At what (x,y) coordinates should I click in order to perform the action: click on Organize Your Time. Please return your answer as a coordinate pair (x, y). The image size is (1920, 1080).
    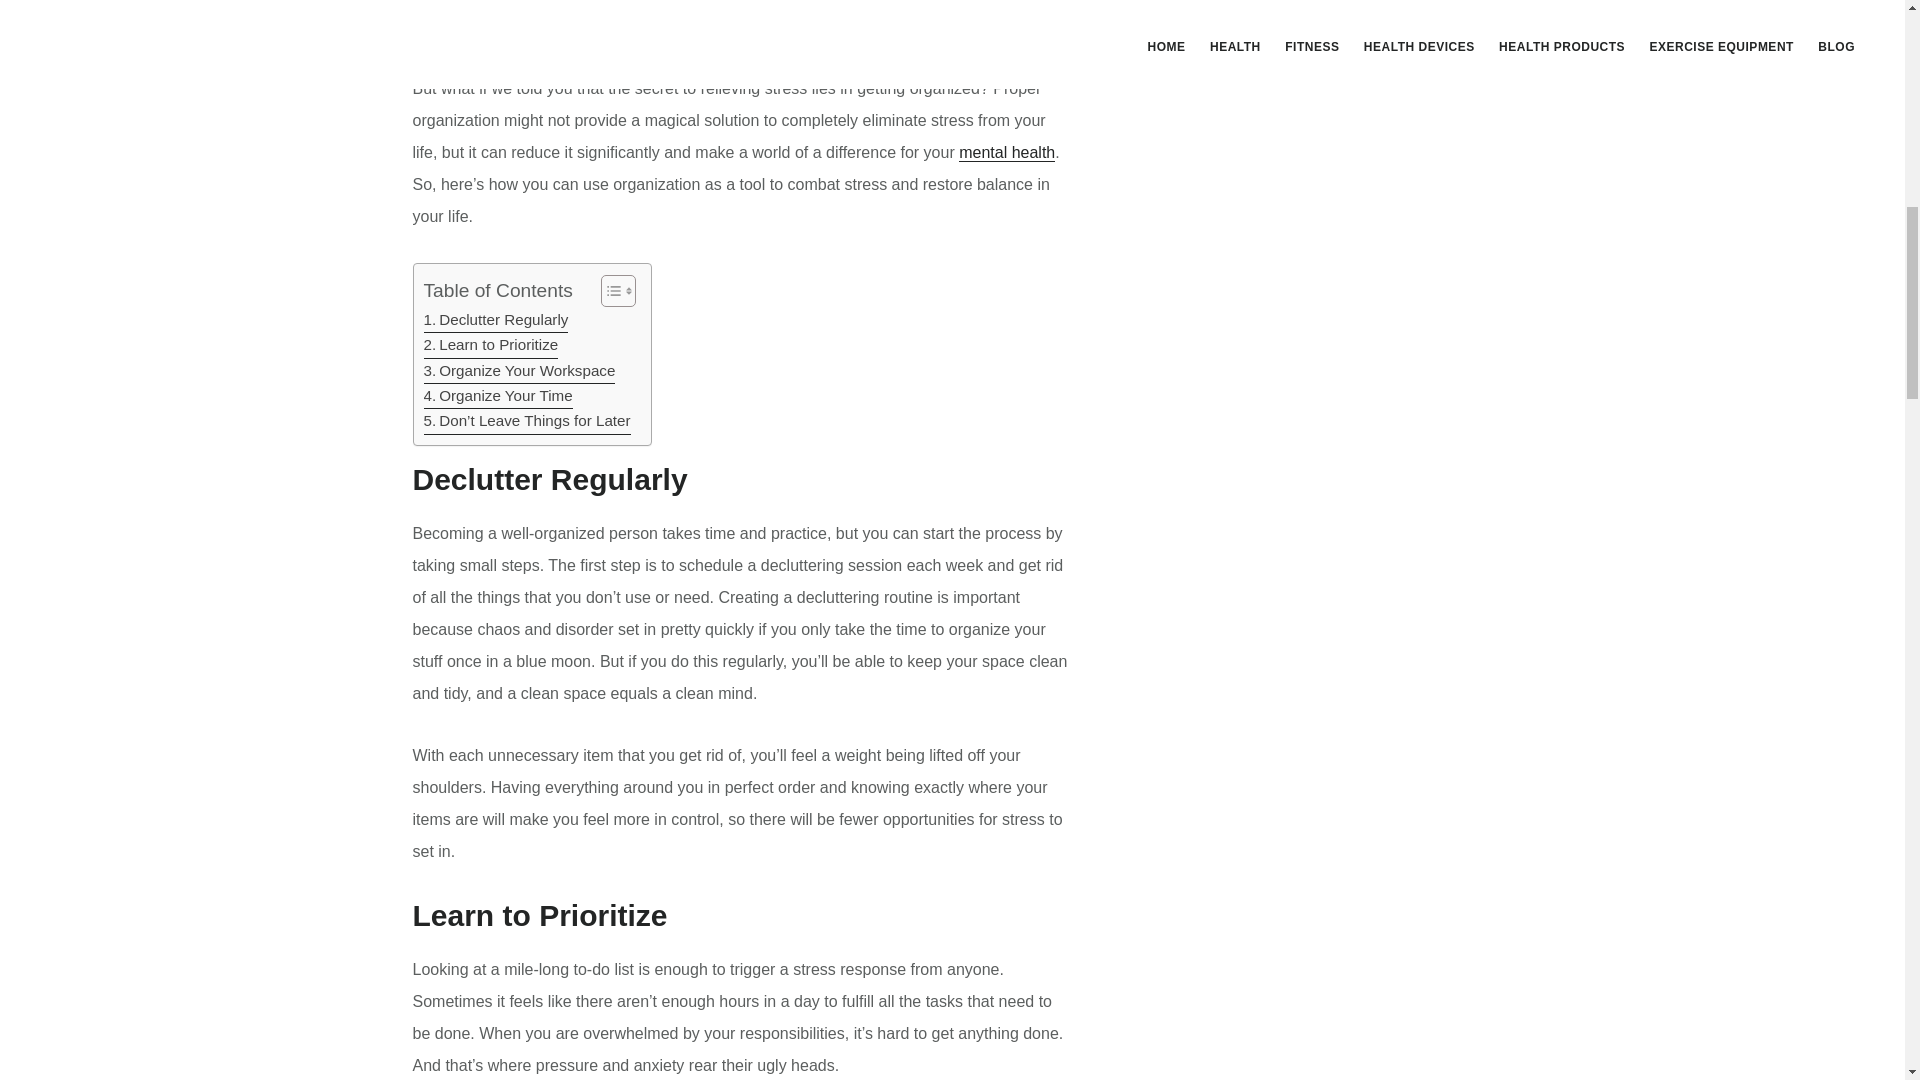
    Looking at the image, I should click on (498, 396).